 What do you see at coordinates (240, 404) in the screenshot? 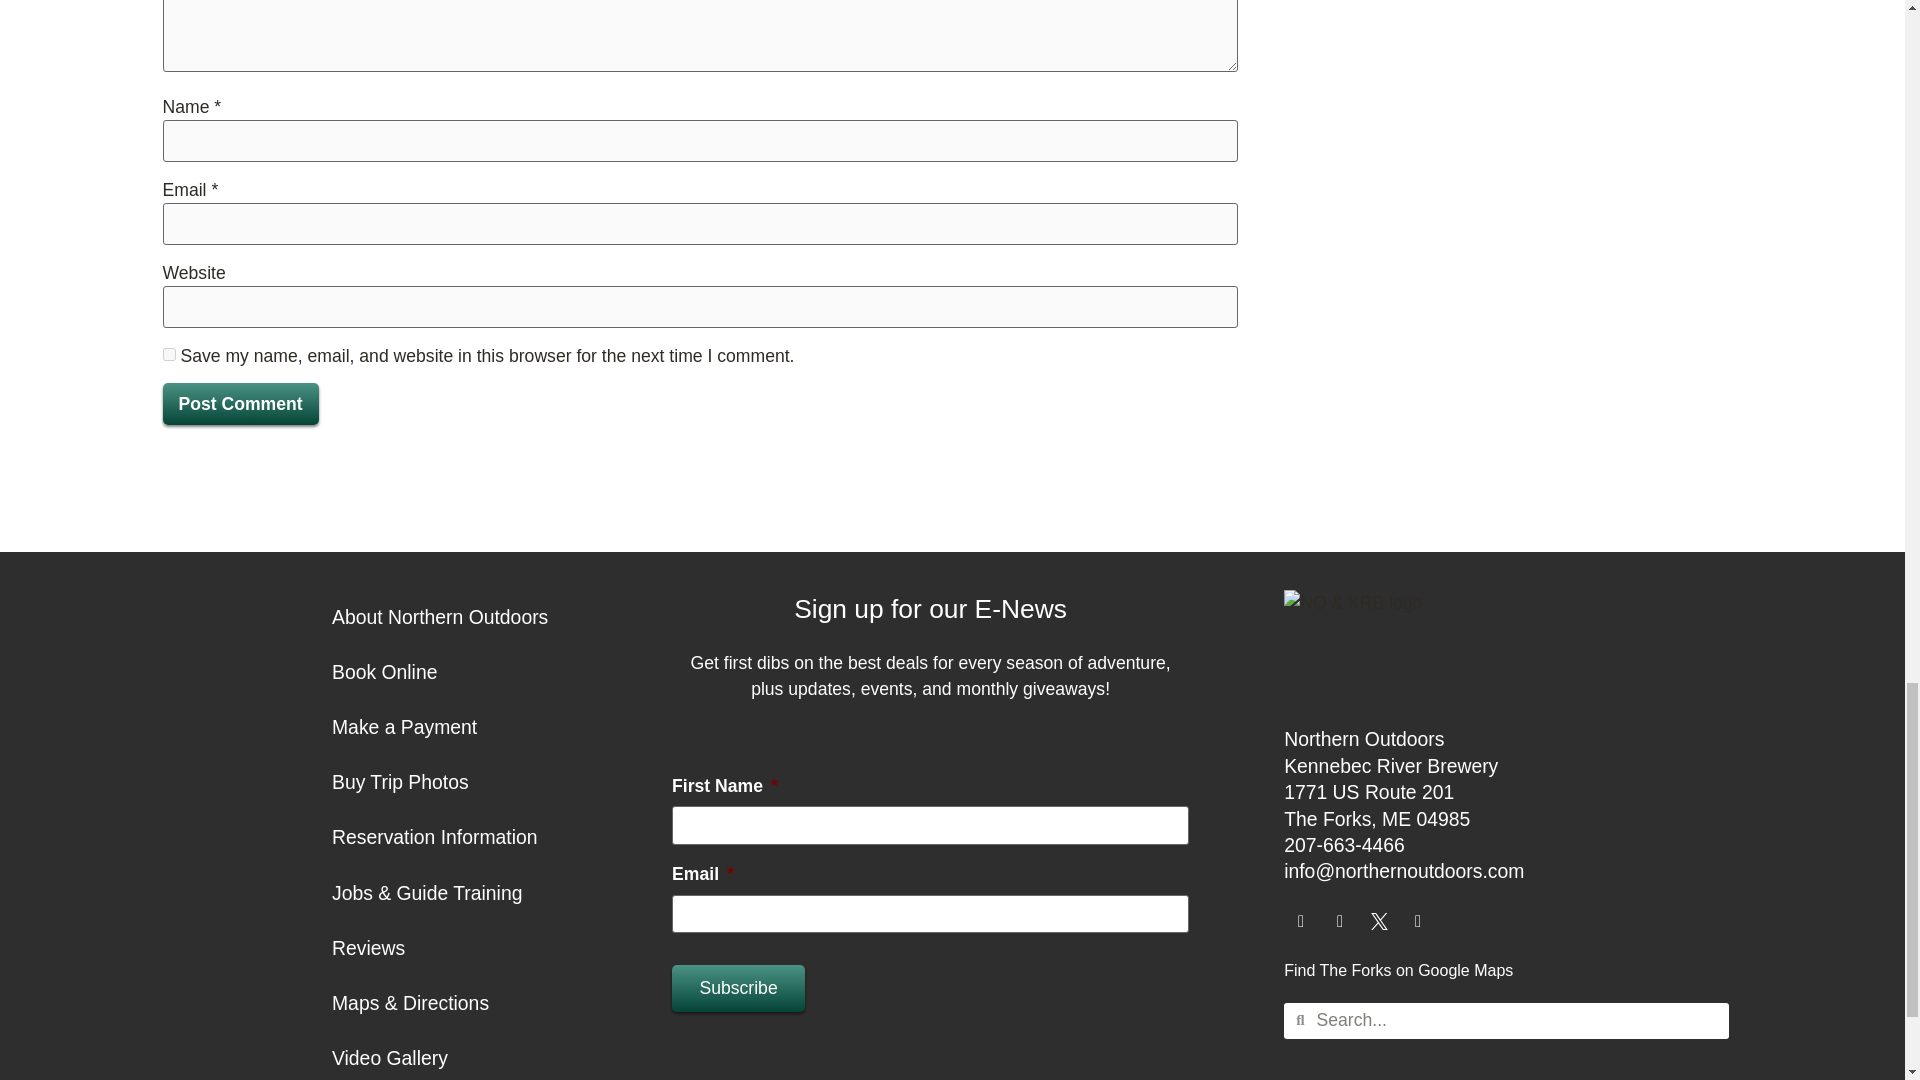
I see `Post Comment` at bounding box center [240, 404].